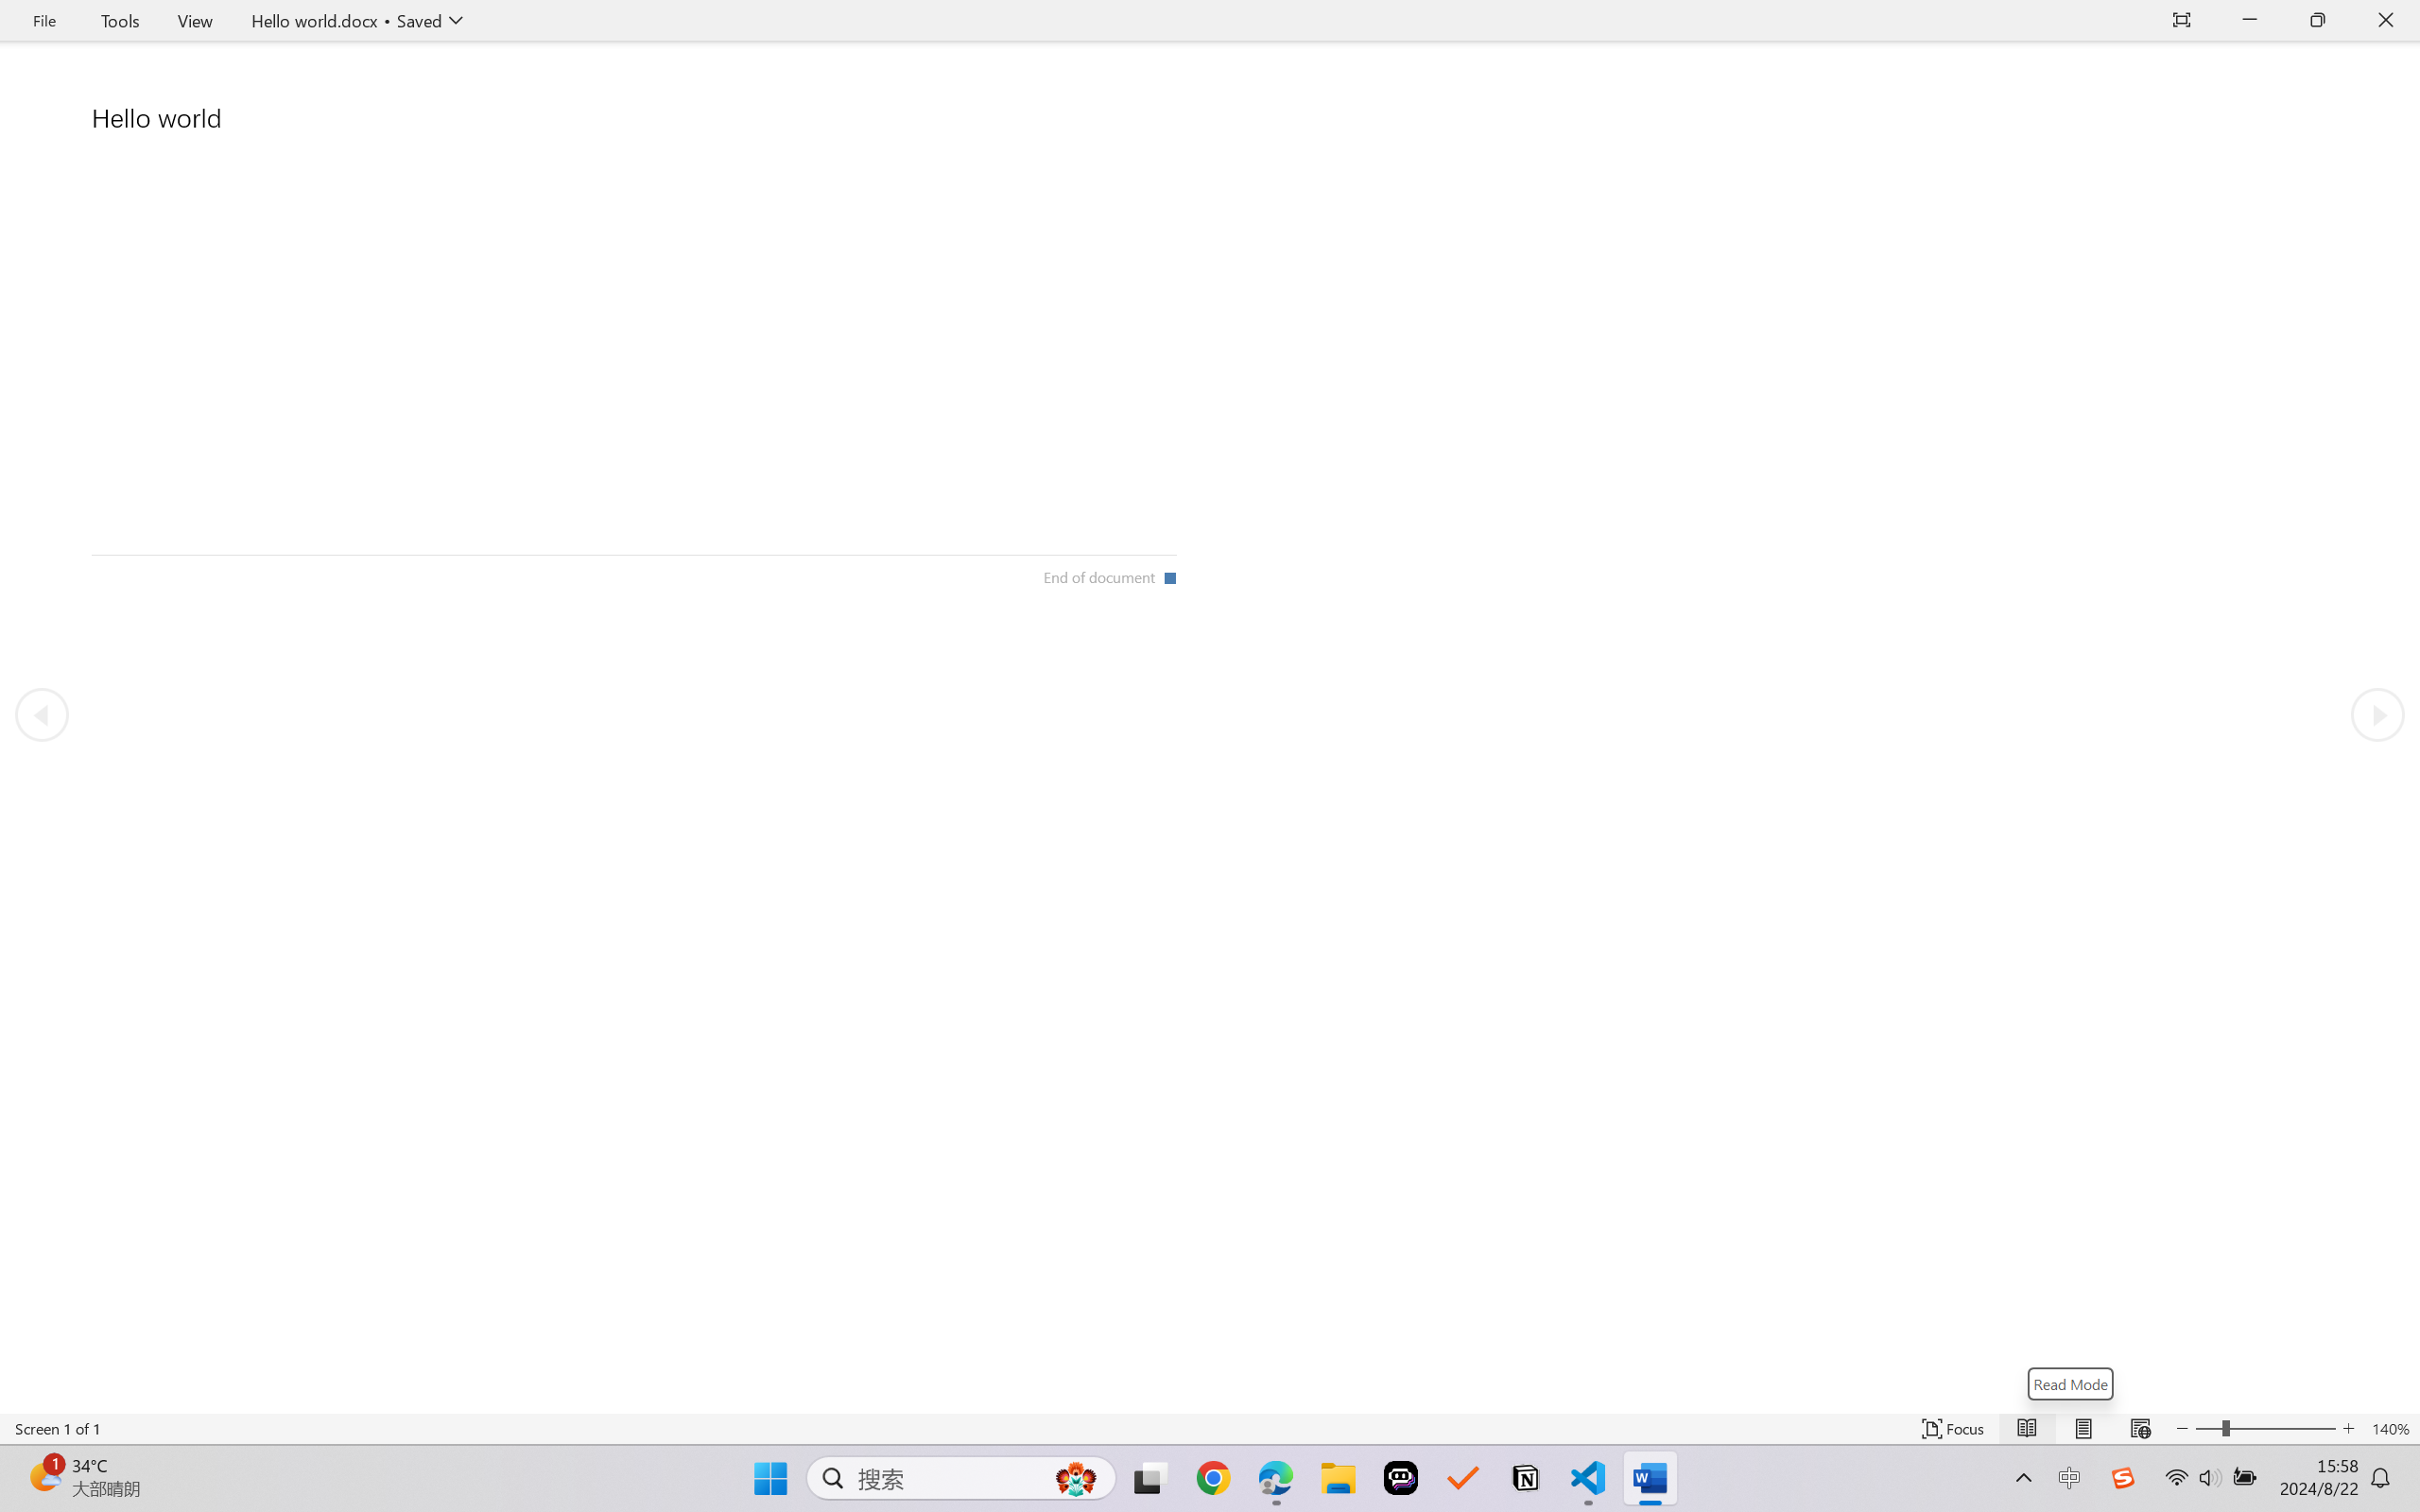 Image resolution: width=2420 pixels, height=1512 pixels. What do you see at coordinates (43, 21) in the screenshot?
I see `File Tab` at bounding box center [43, 21].